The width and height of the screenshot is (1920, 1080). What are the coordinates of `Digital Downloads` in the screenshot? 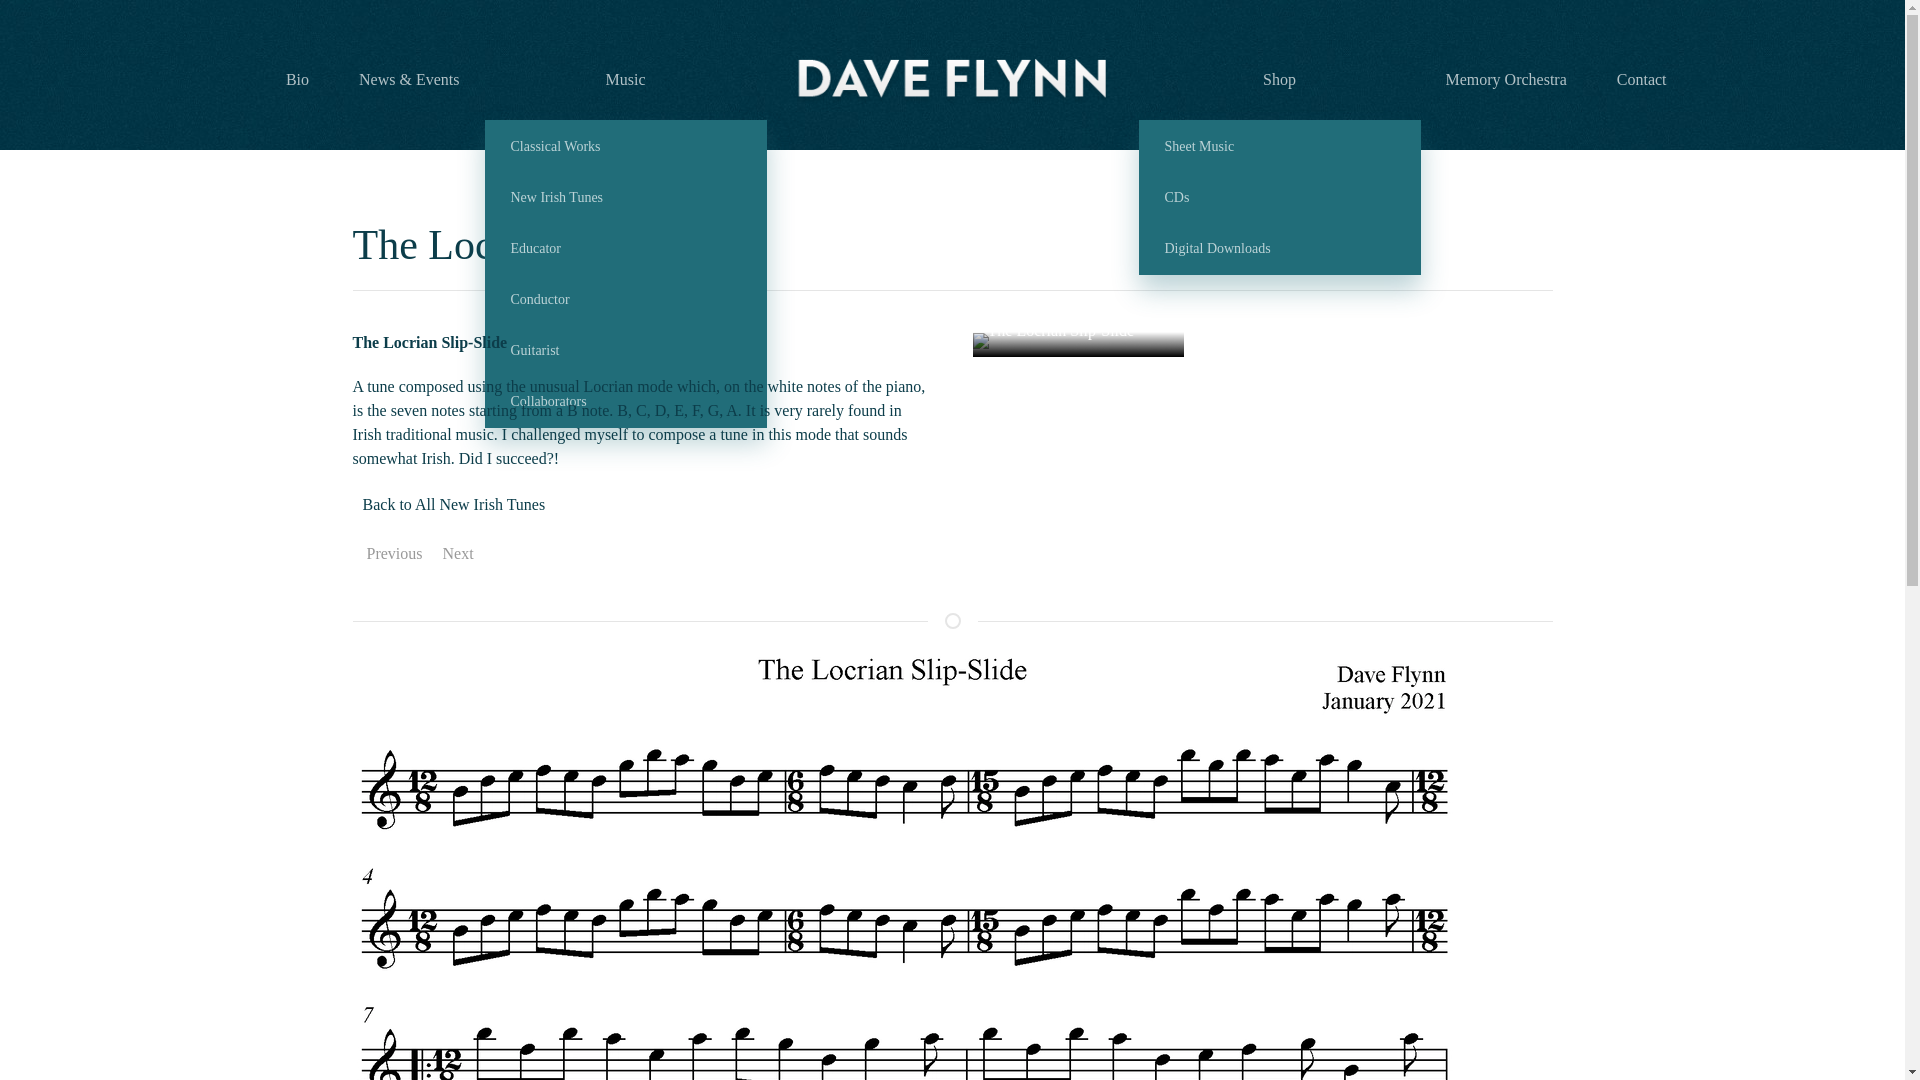 It's located at (1280, 248).